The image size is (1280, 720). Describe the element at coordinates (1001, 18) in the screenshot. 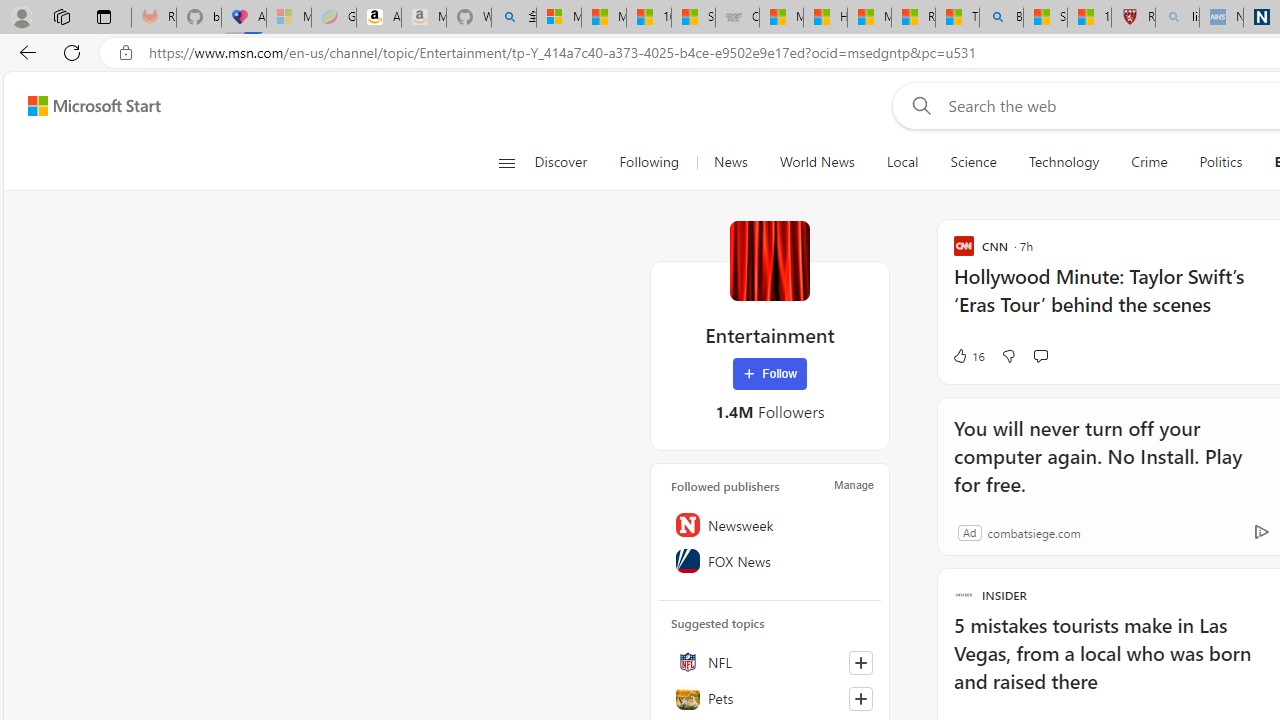

I see `Bing` at that location.